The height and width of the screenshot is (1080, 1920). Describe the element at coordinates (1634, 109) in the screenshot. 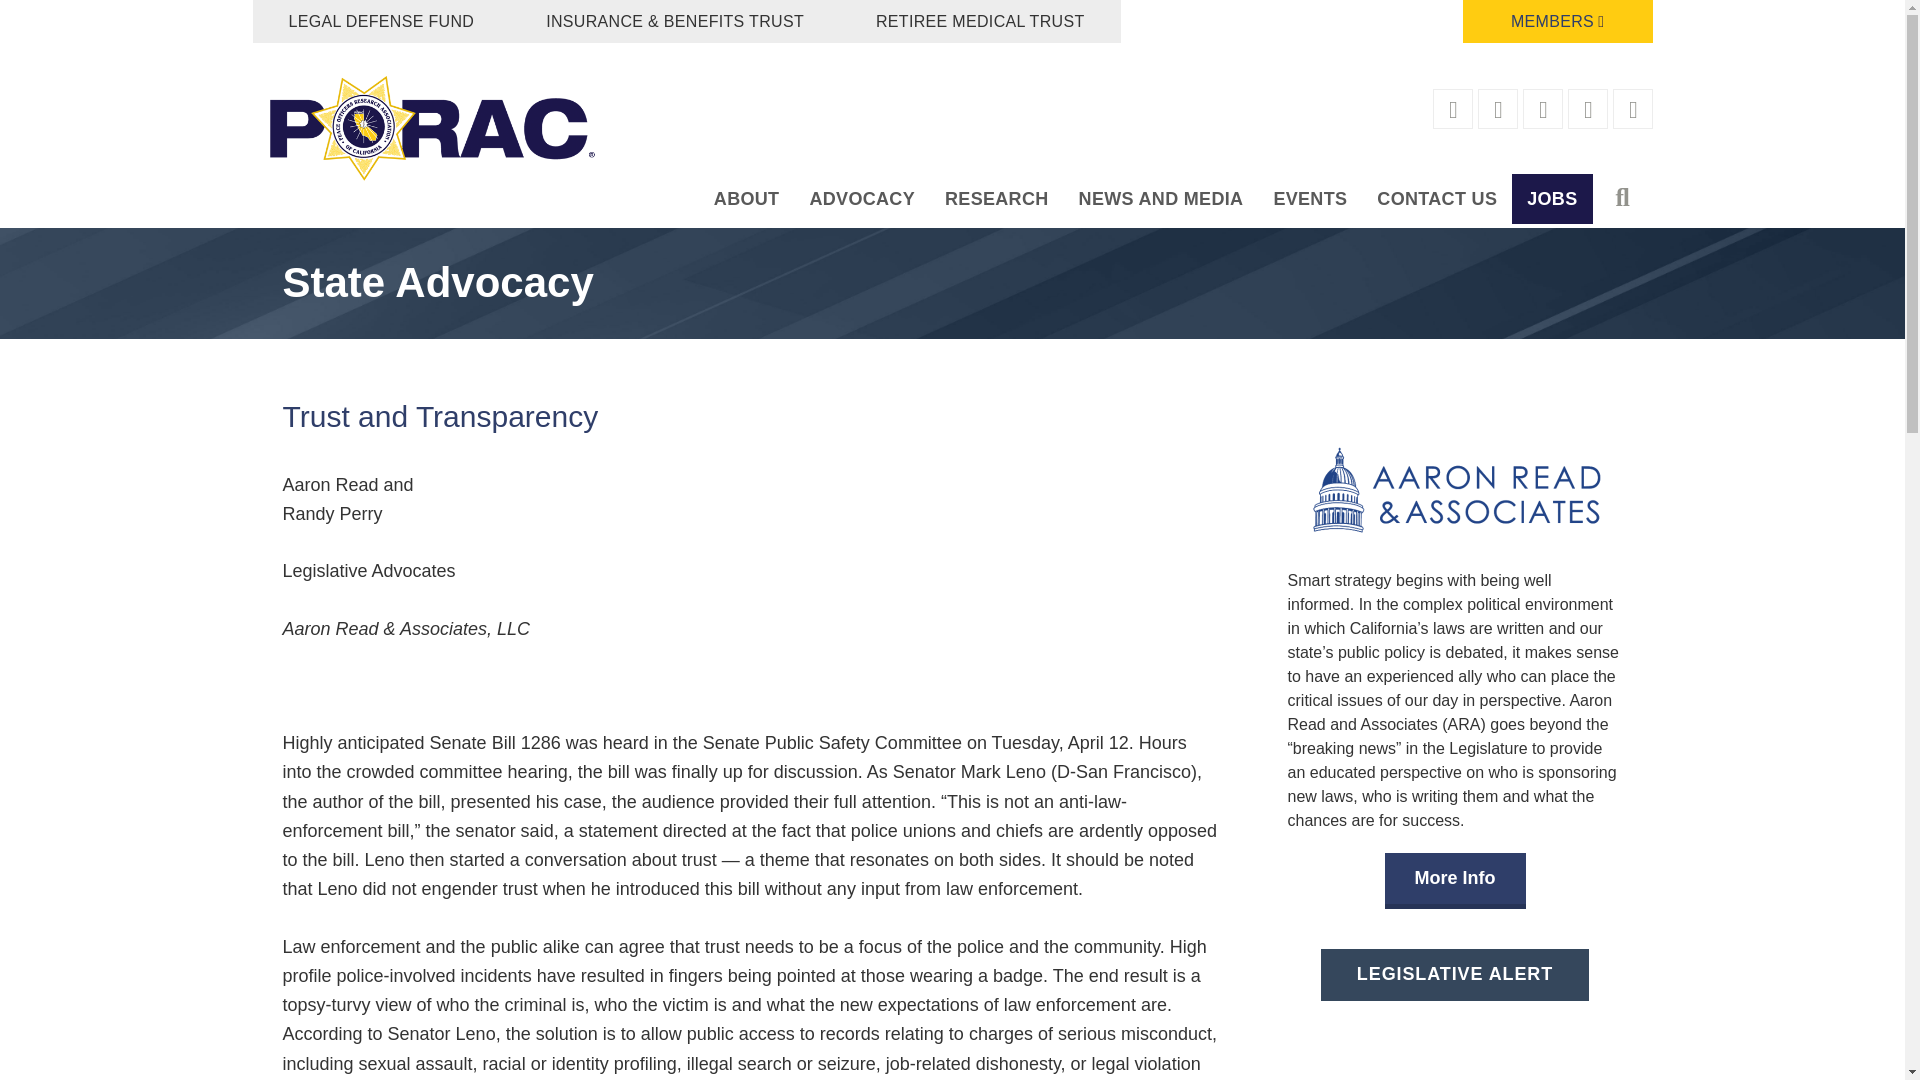

I see `LinkedIn` at that location.